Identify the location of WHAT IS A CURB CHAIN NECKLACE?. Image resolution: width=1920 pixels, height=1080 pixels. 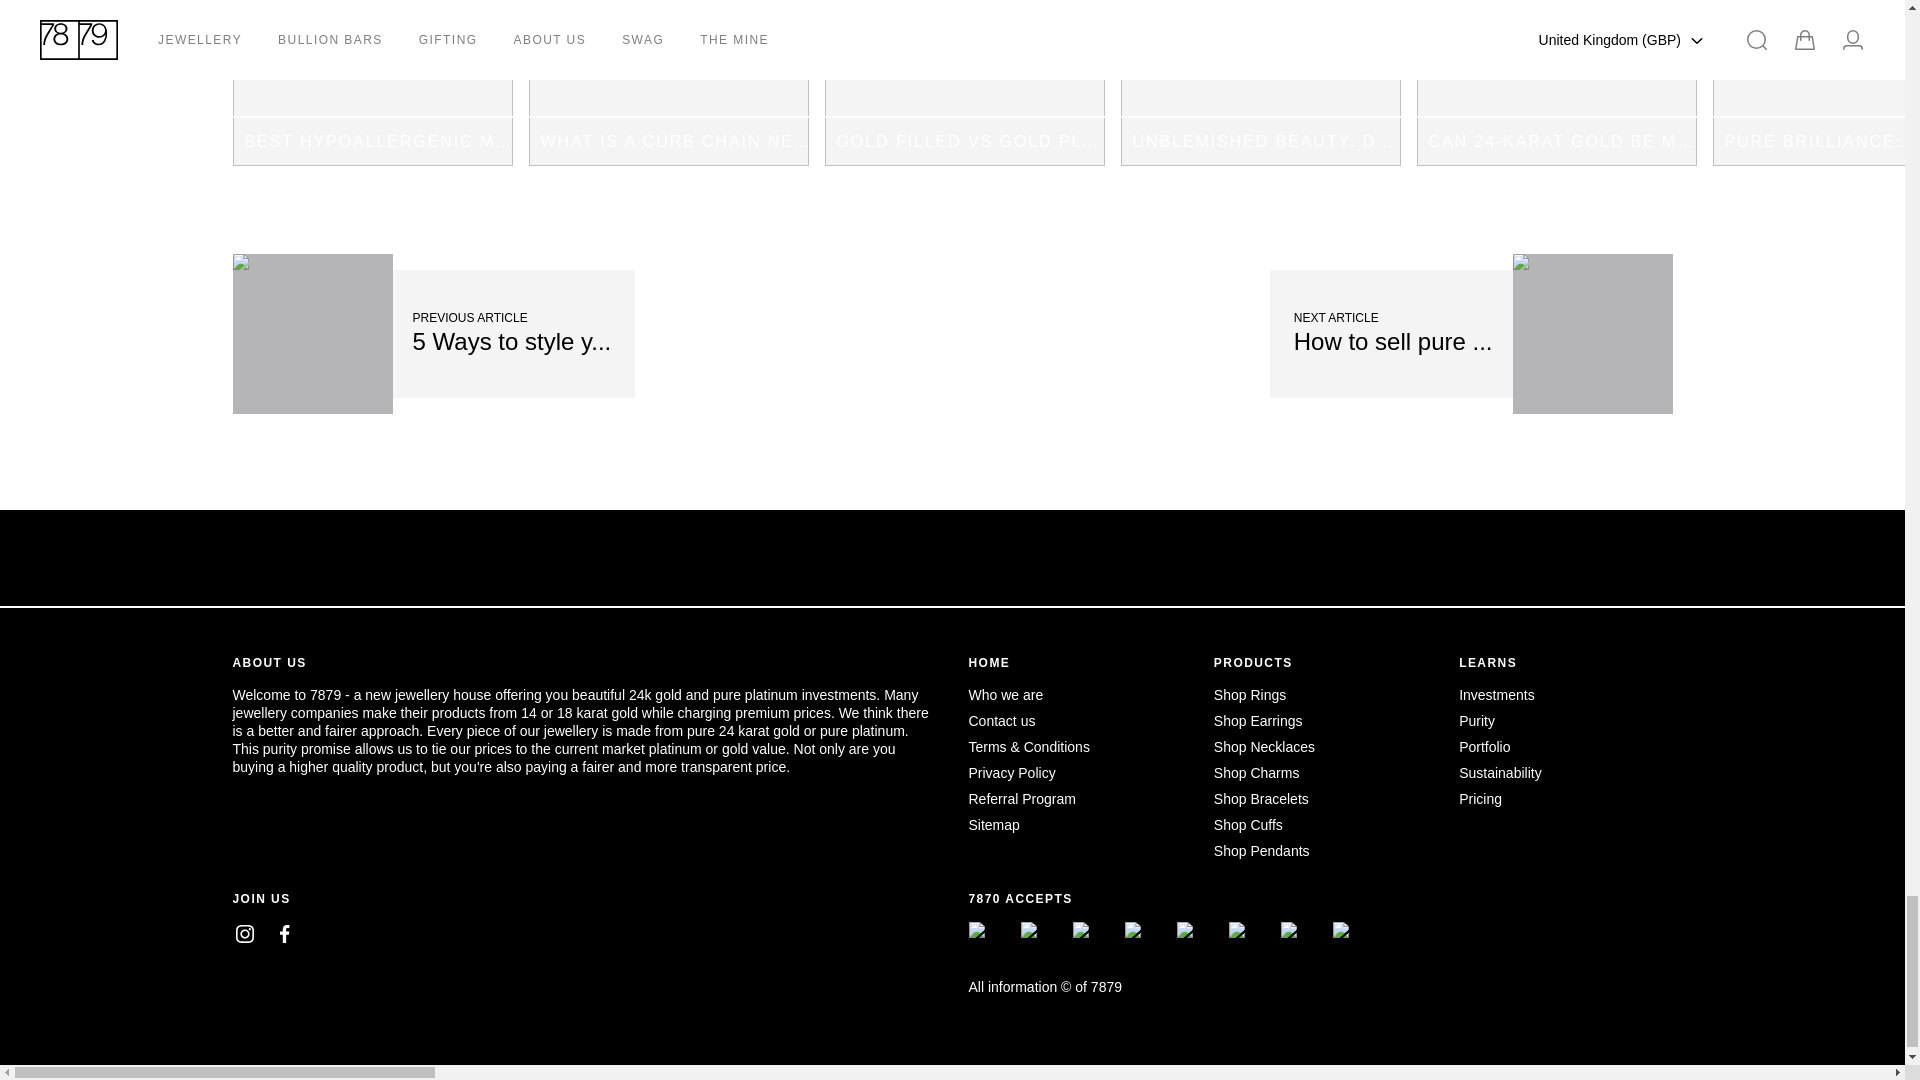
(668, 83).